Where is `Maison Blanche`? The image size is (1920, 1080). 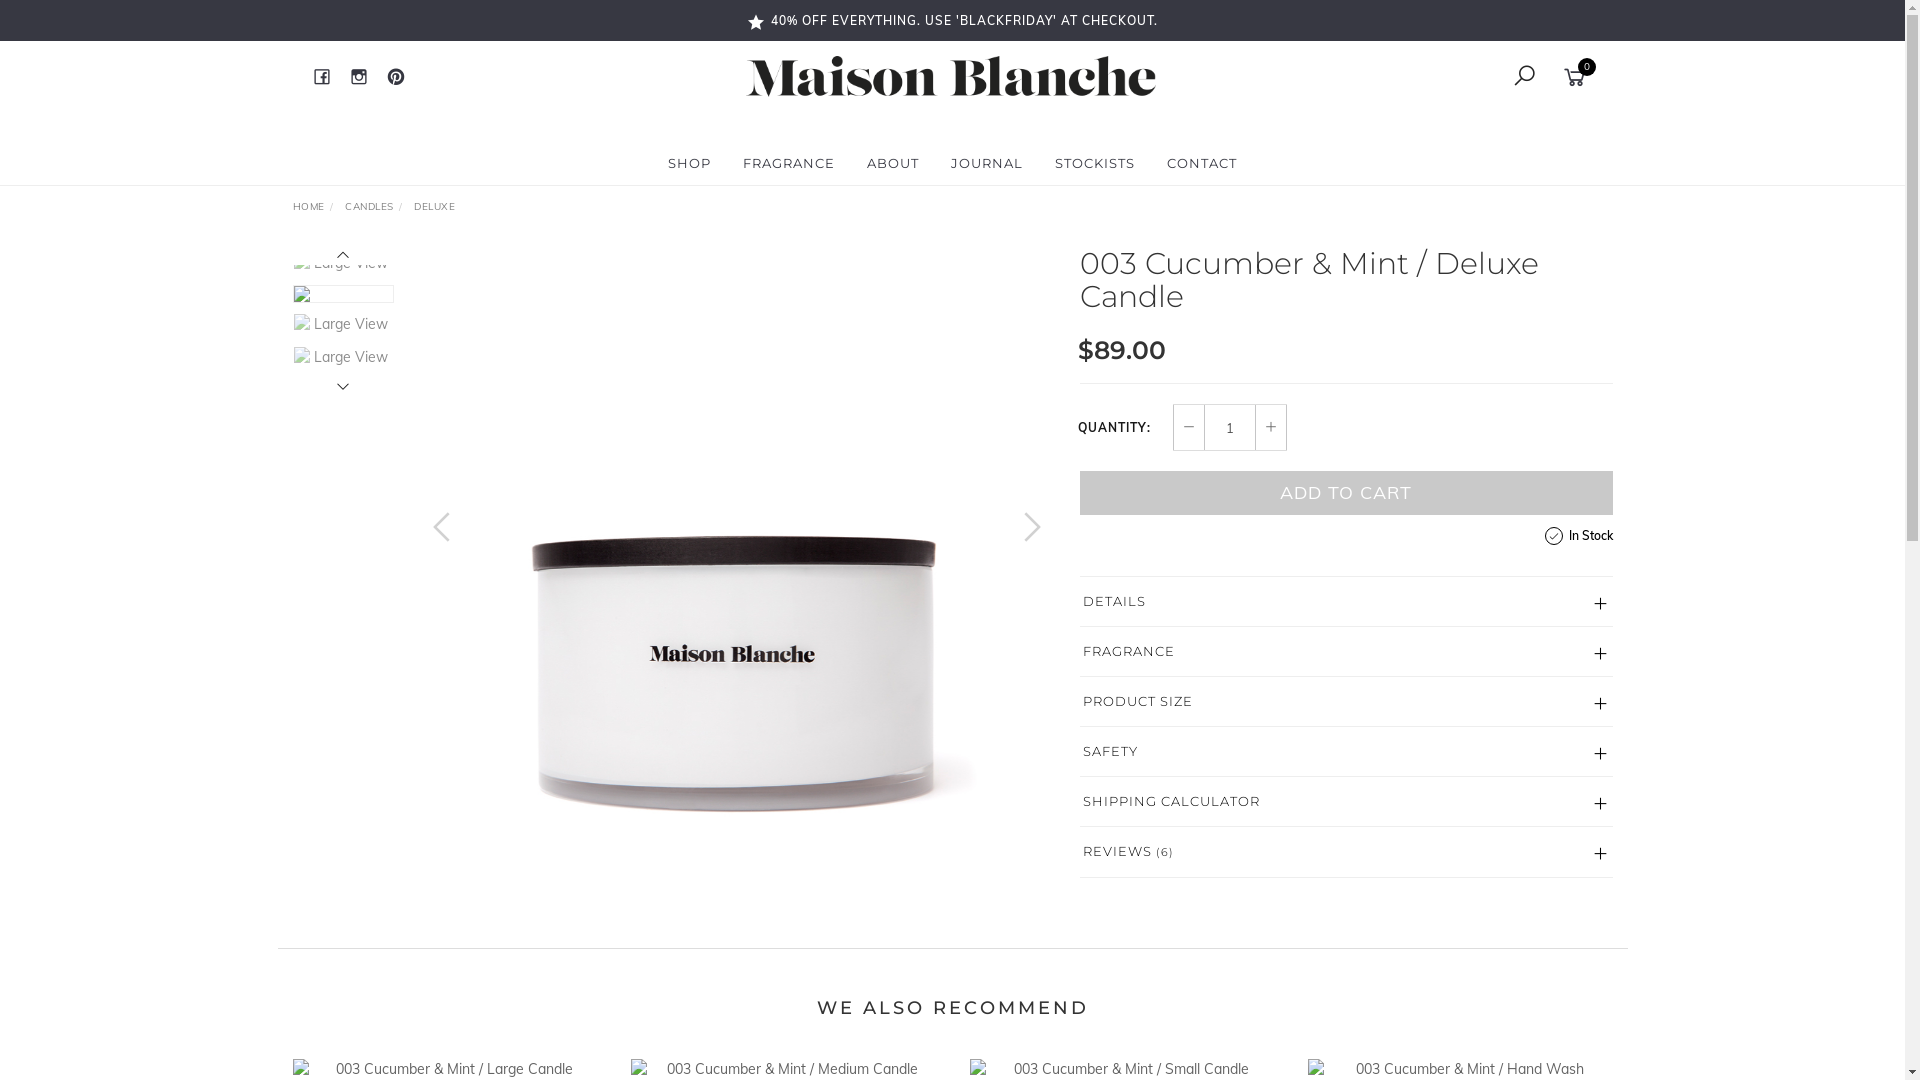
Maison Blanche is located at coordinates (951, 75).